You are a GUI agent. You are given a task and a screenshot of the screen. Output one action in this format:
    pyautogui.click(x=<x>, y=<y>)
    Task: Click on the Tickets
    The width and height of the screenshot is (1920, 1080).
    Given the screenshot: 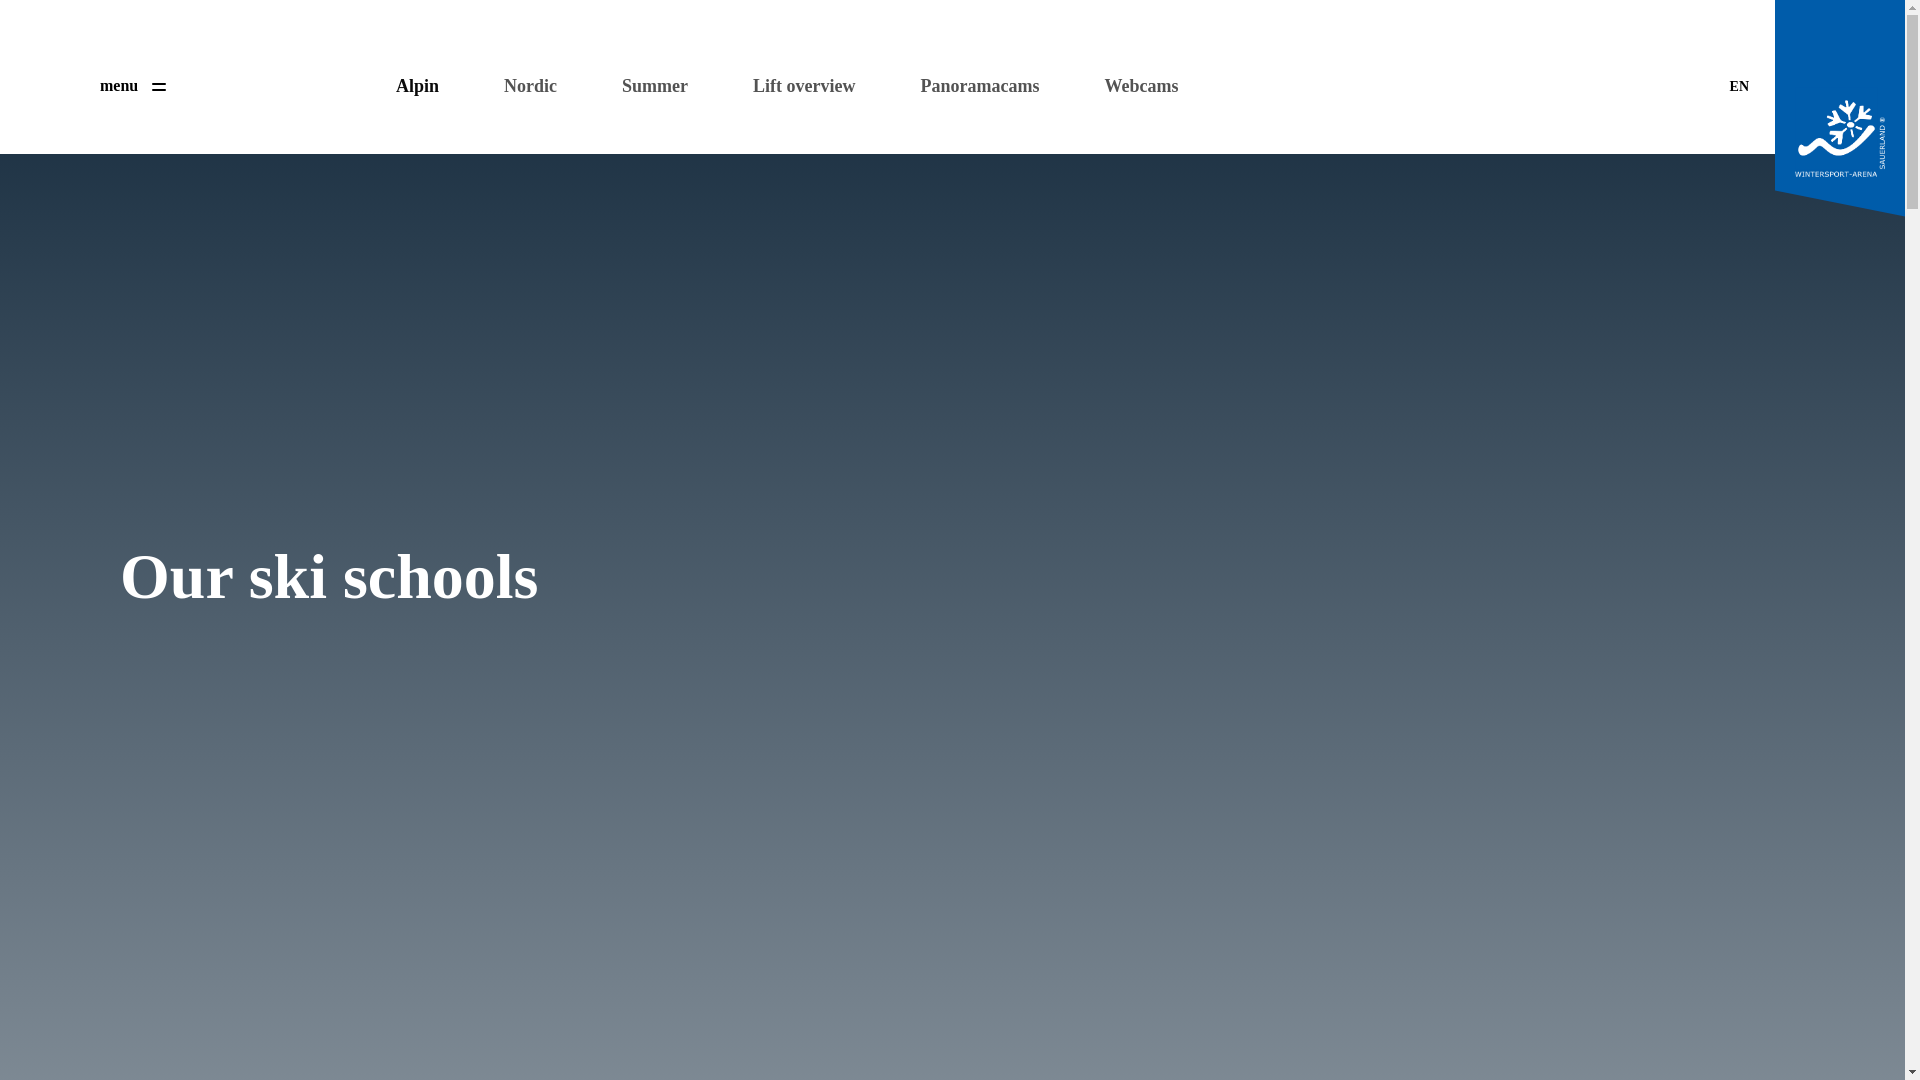 What is the action you would take?
    pyautogui.click(x=264, y=81)
    